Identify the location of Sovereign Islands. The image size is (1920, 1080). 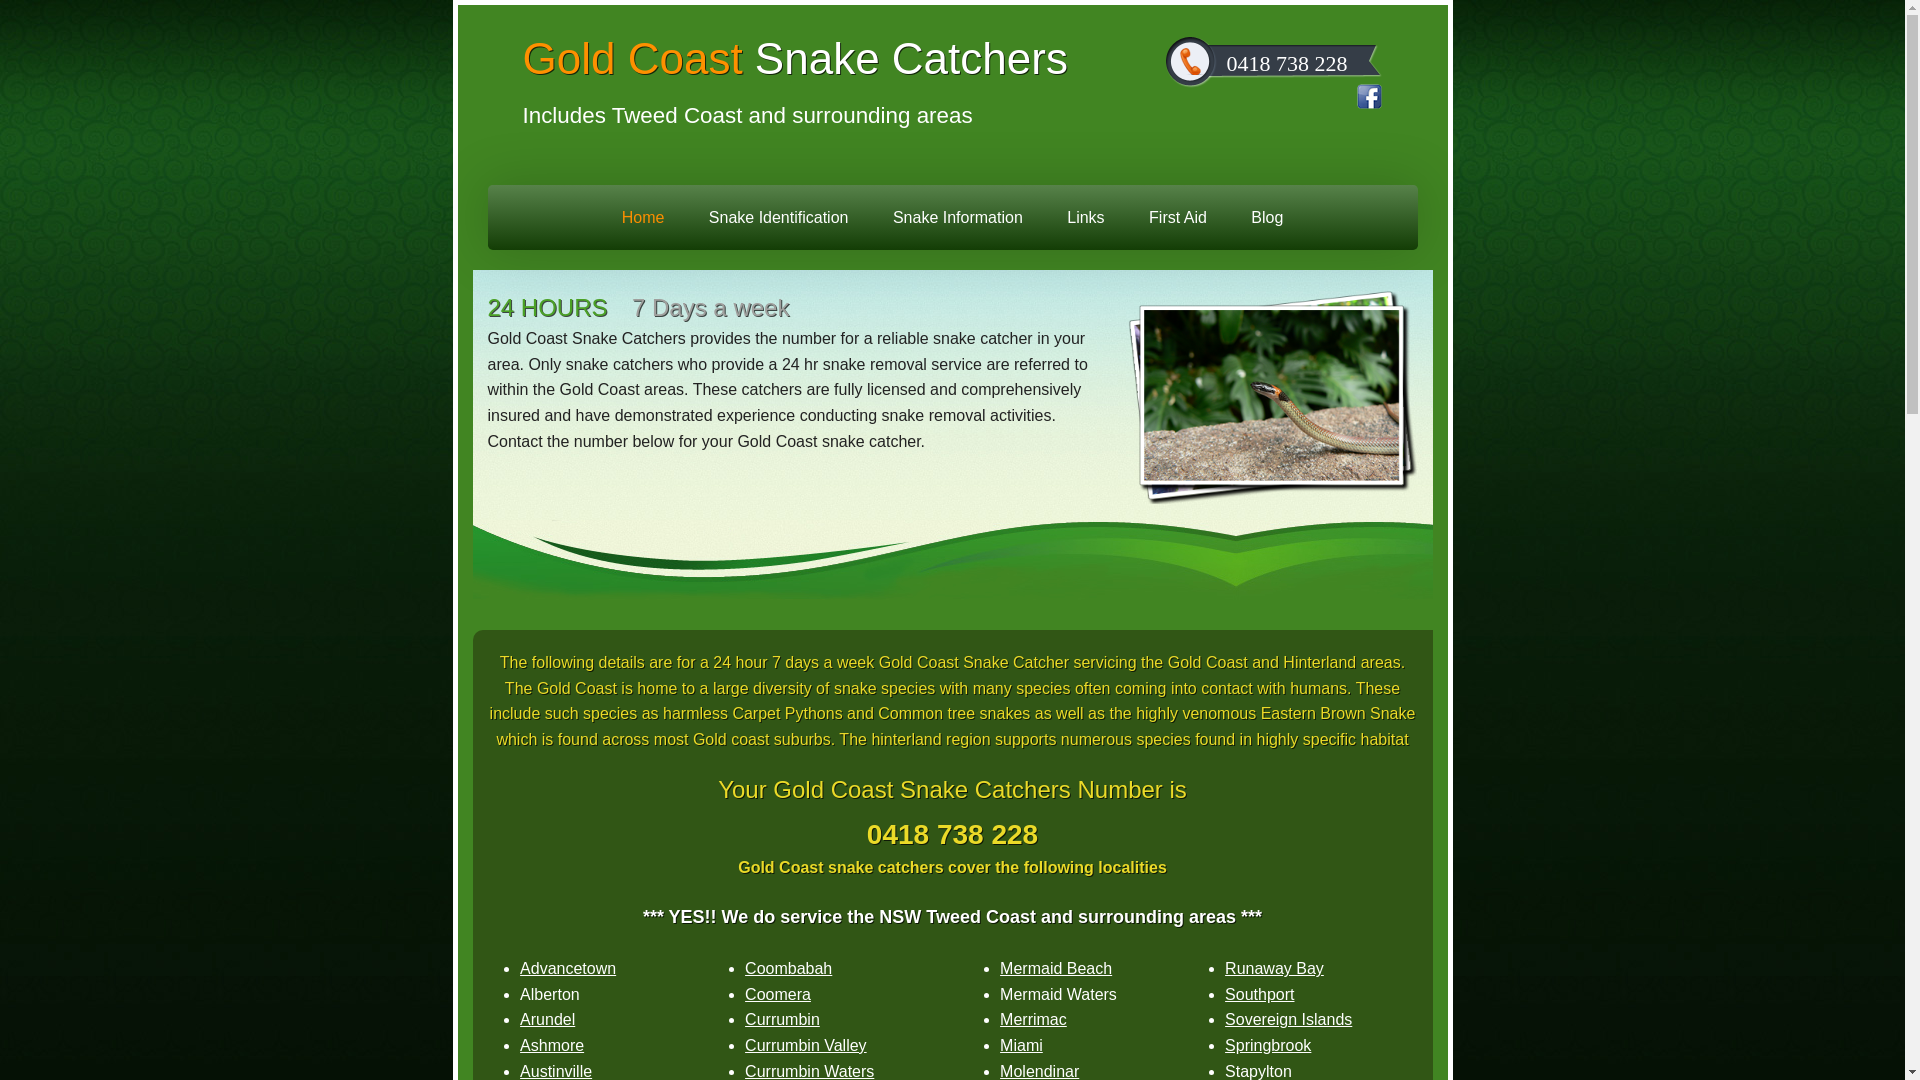
(1288, 1020).